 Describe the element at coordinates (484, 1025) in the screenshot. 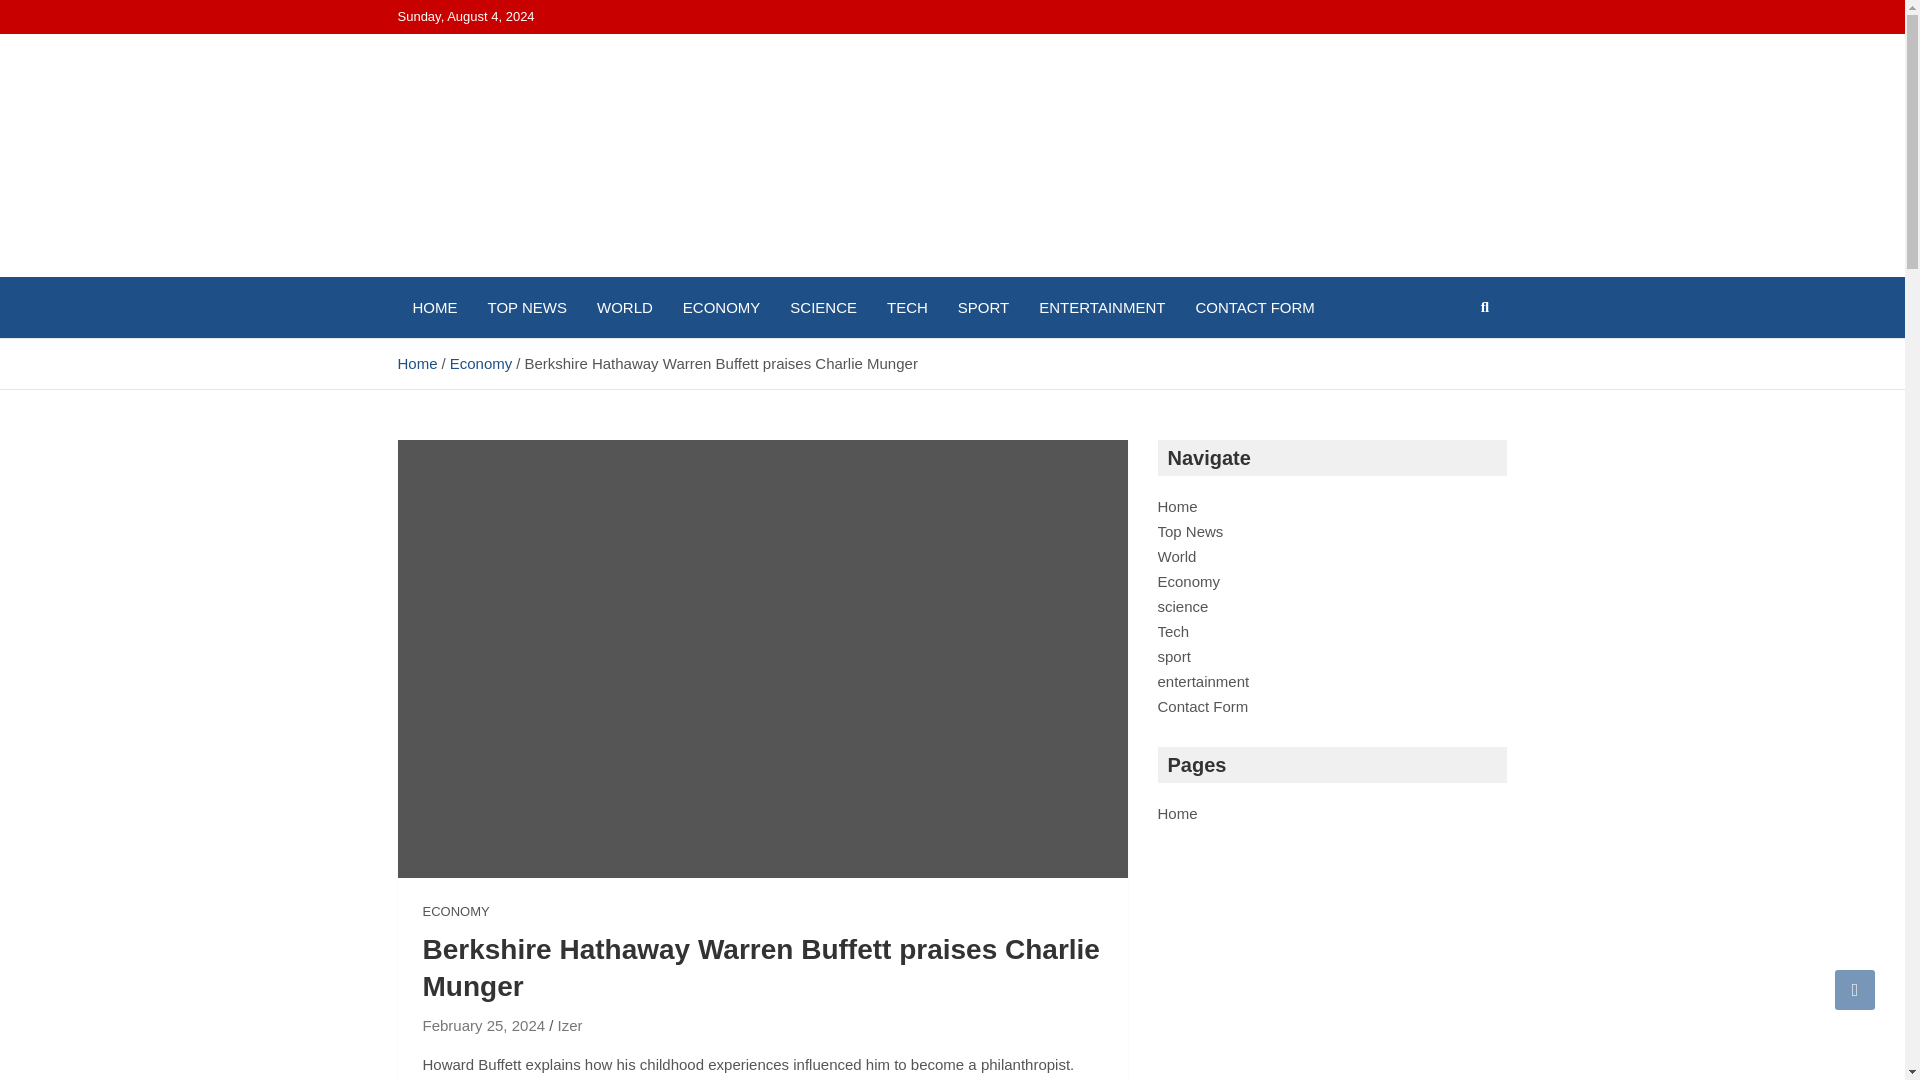

I see `February 25, 2024` at that location.